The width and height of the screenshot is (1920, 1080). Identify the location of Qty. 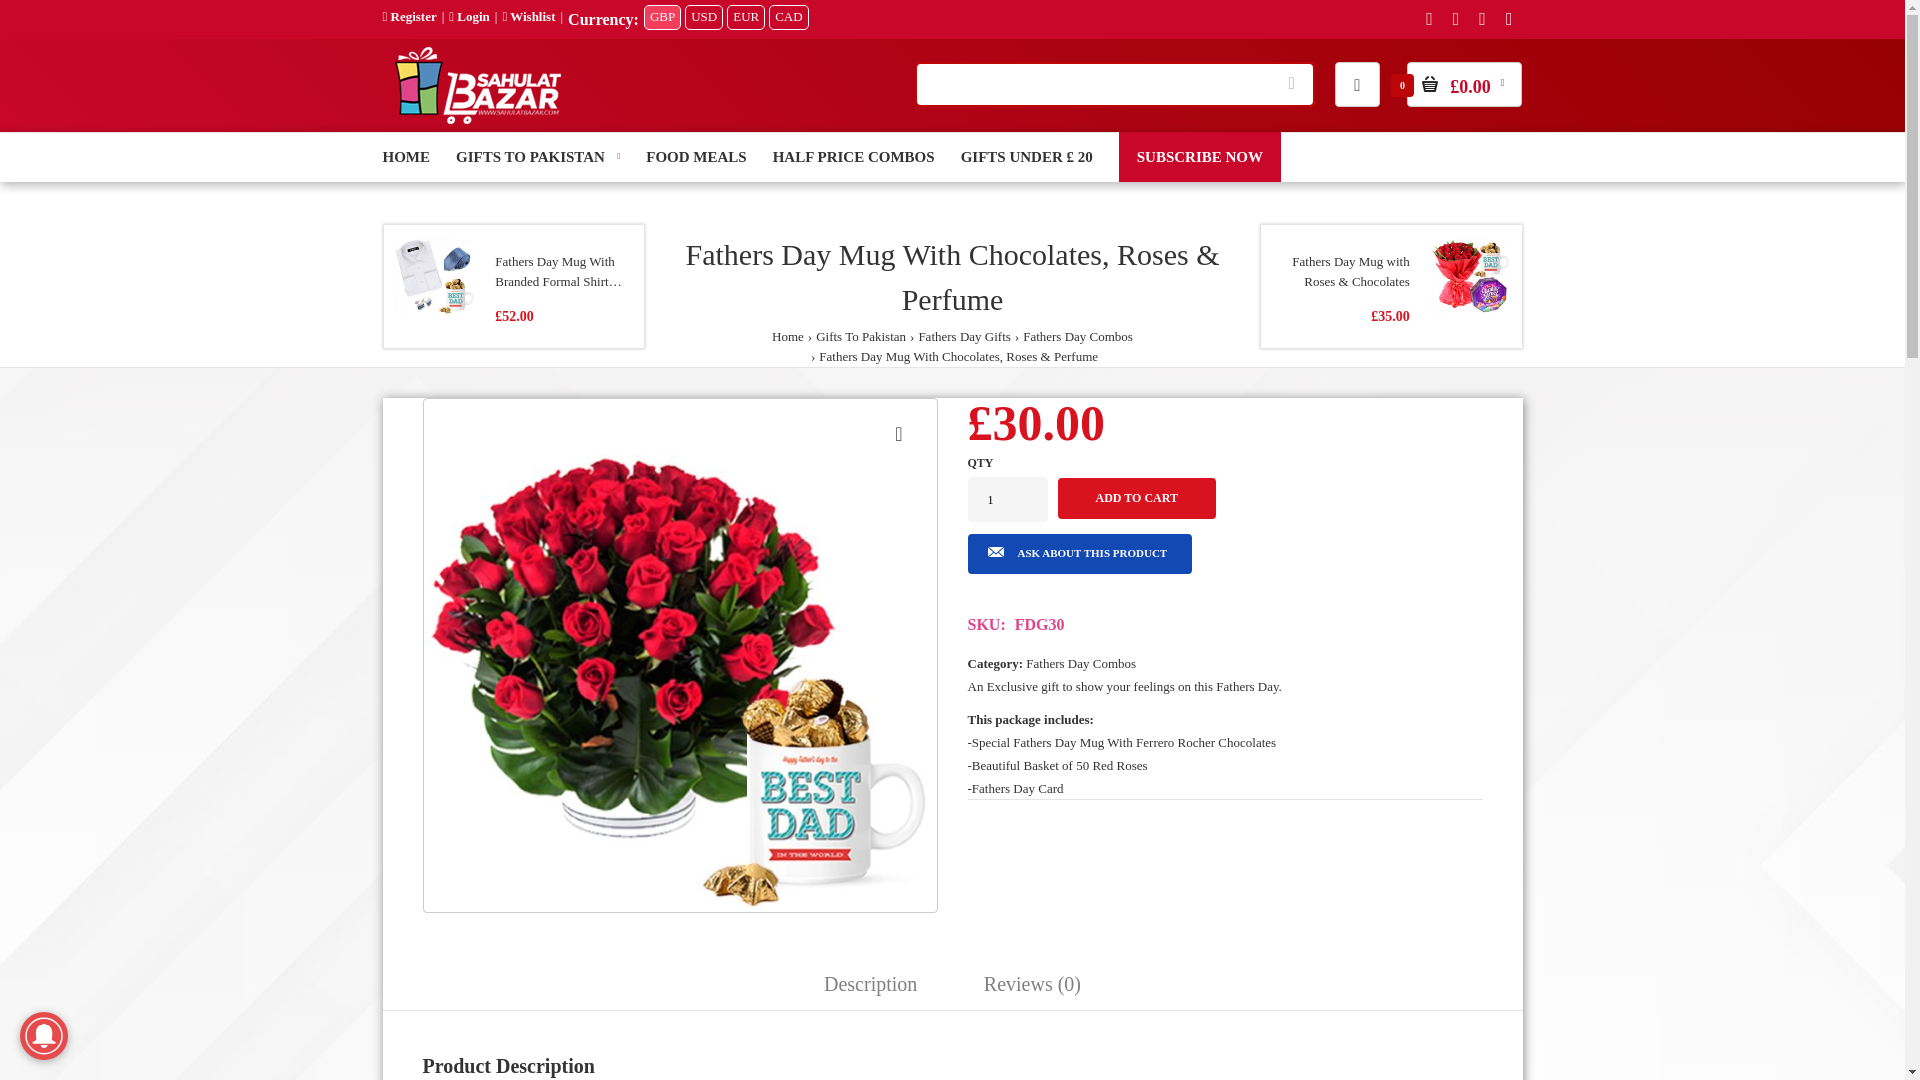
(1008, 499).